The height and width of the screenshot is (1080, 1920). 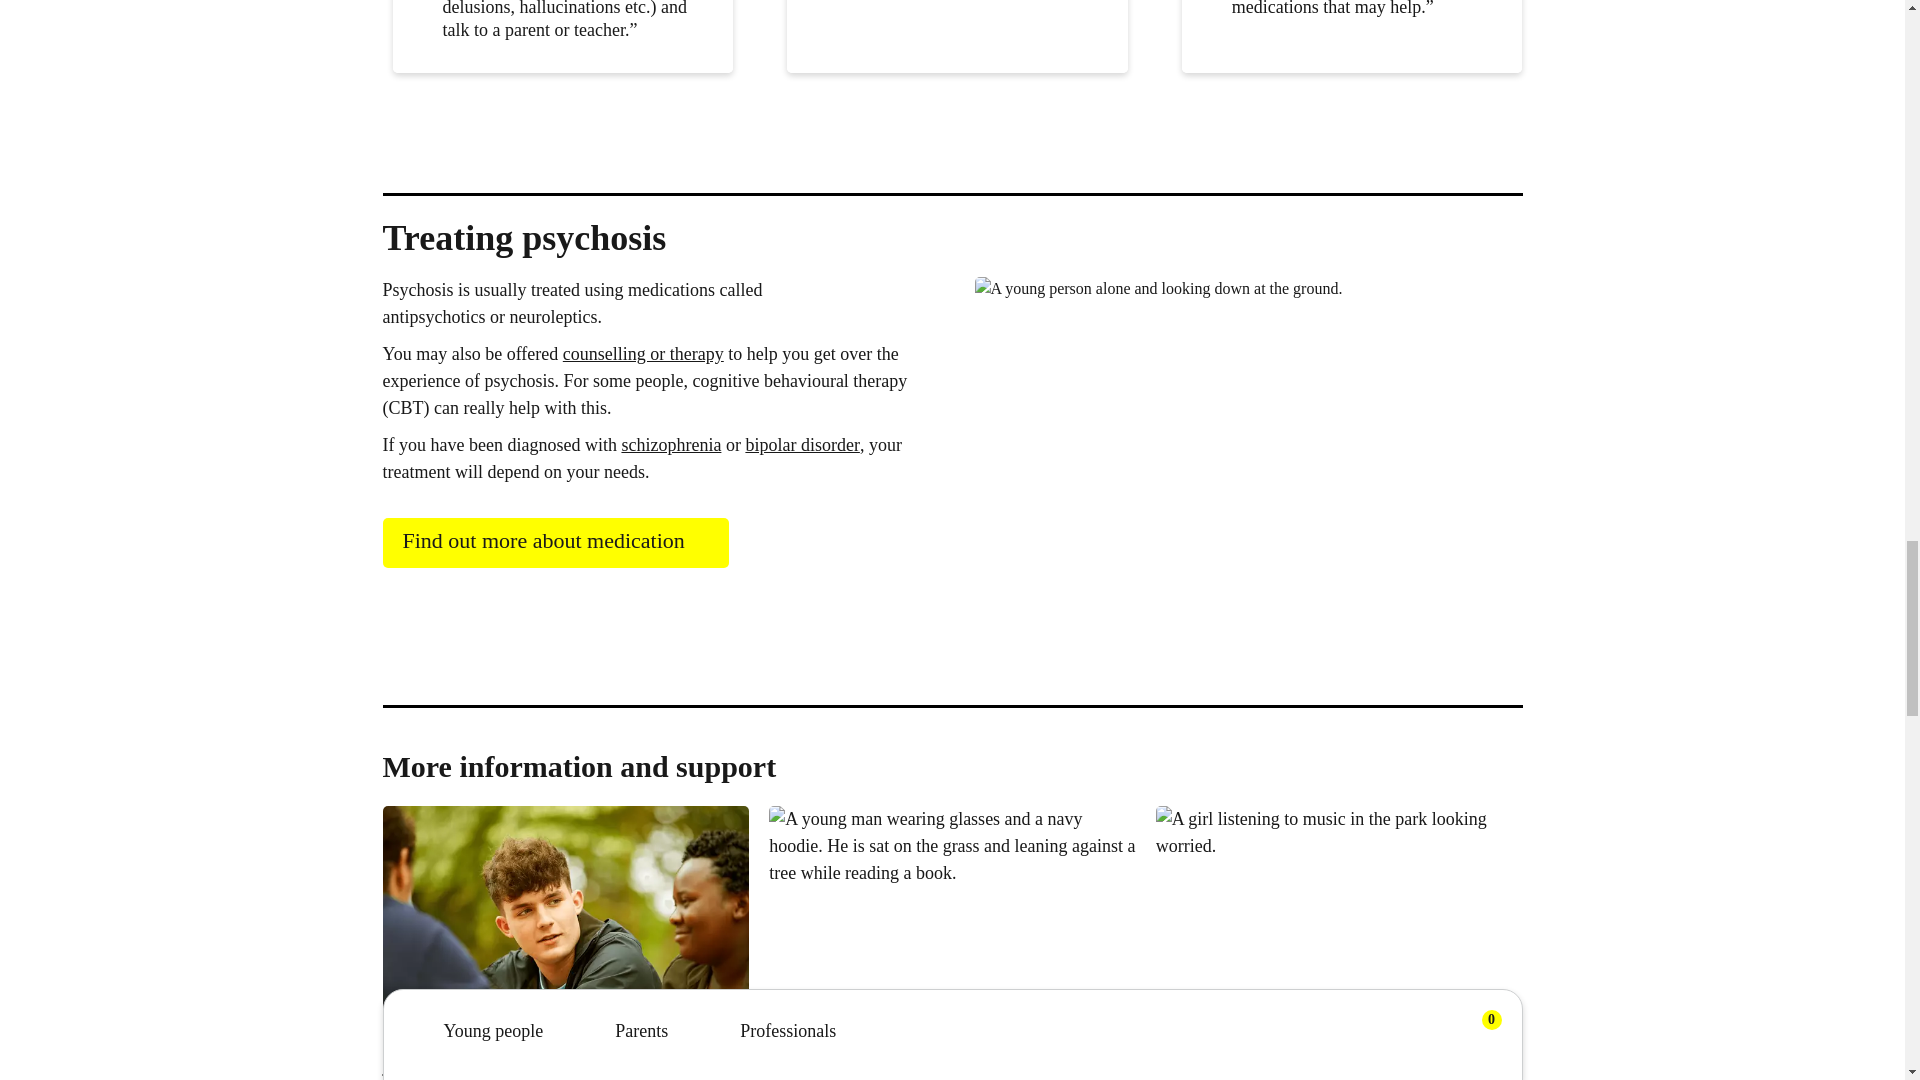 I want to click on Bipolar disorder, so click(x=860, y=1062).